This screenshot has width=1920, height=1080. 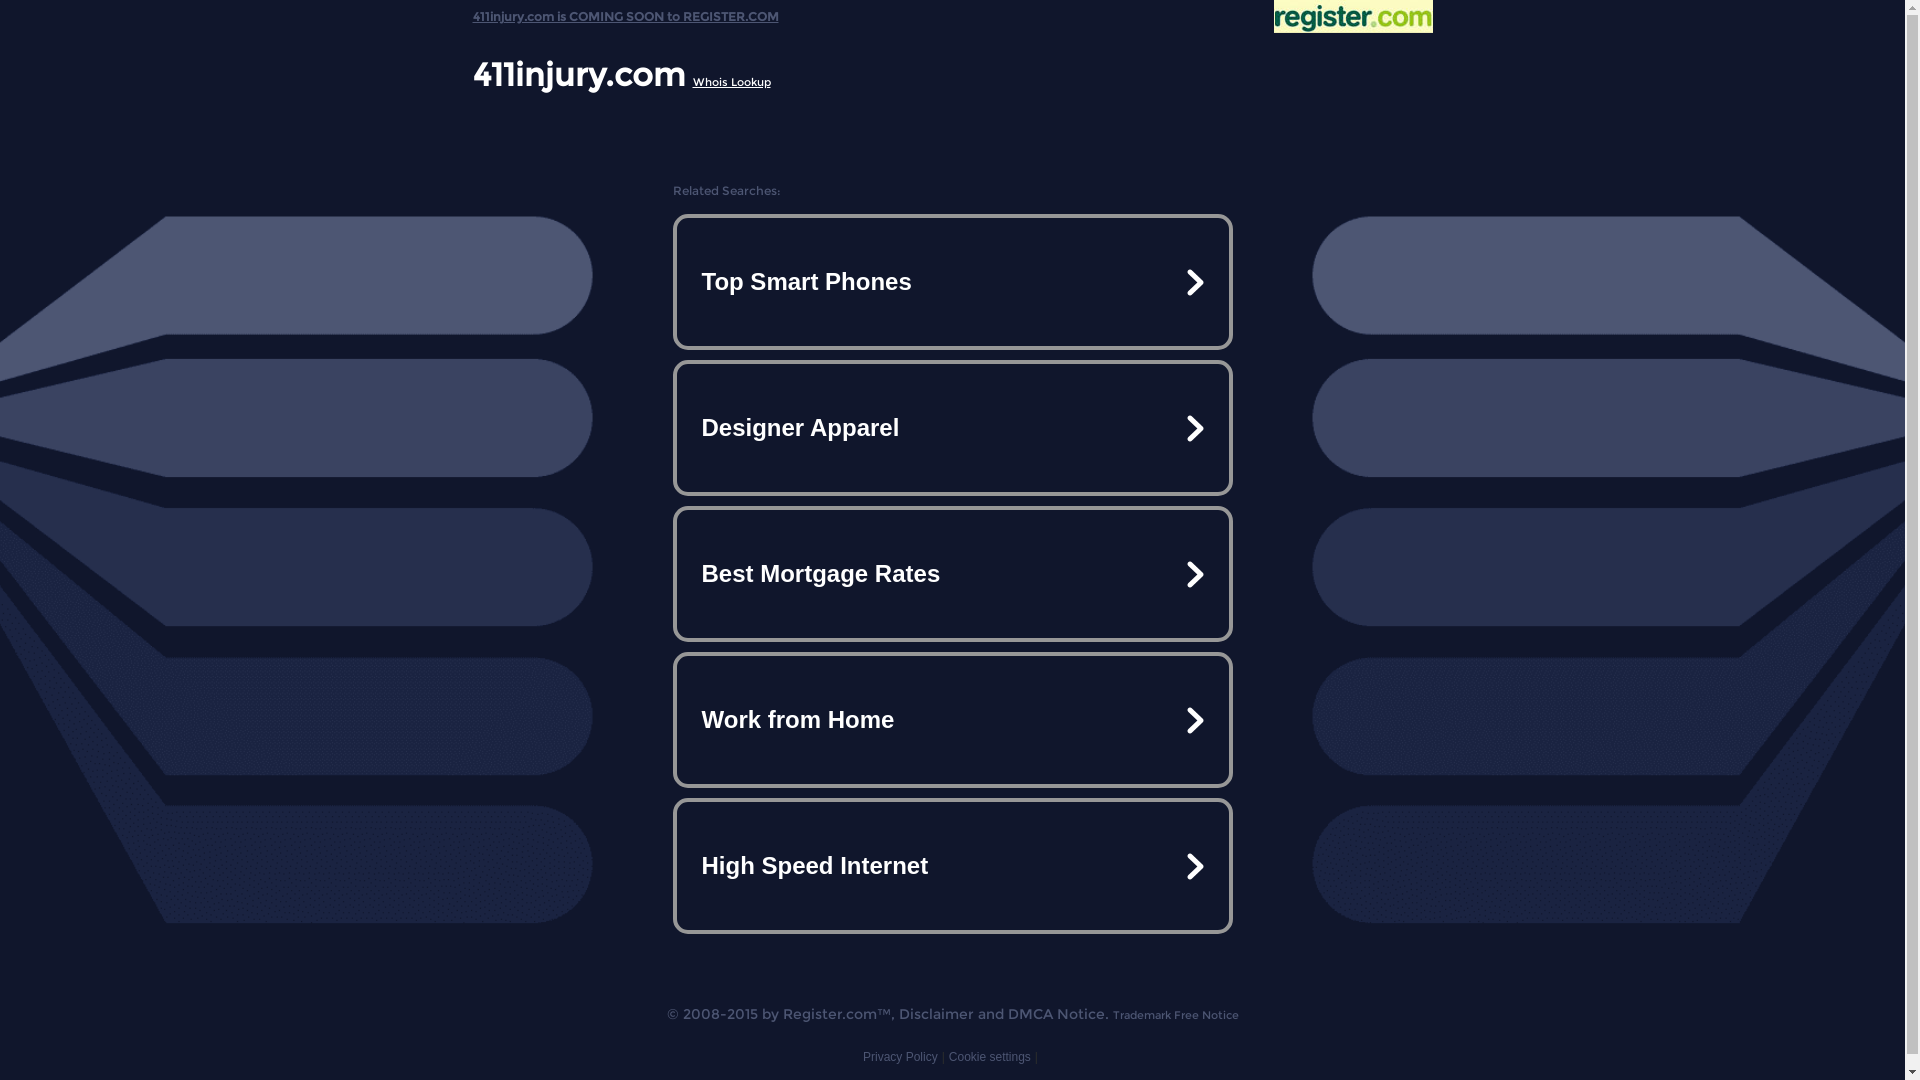 I want to click on Whois Lookup, so click(x=731, y=82).